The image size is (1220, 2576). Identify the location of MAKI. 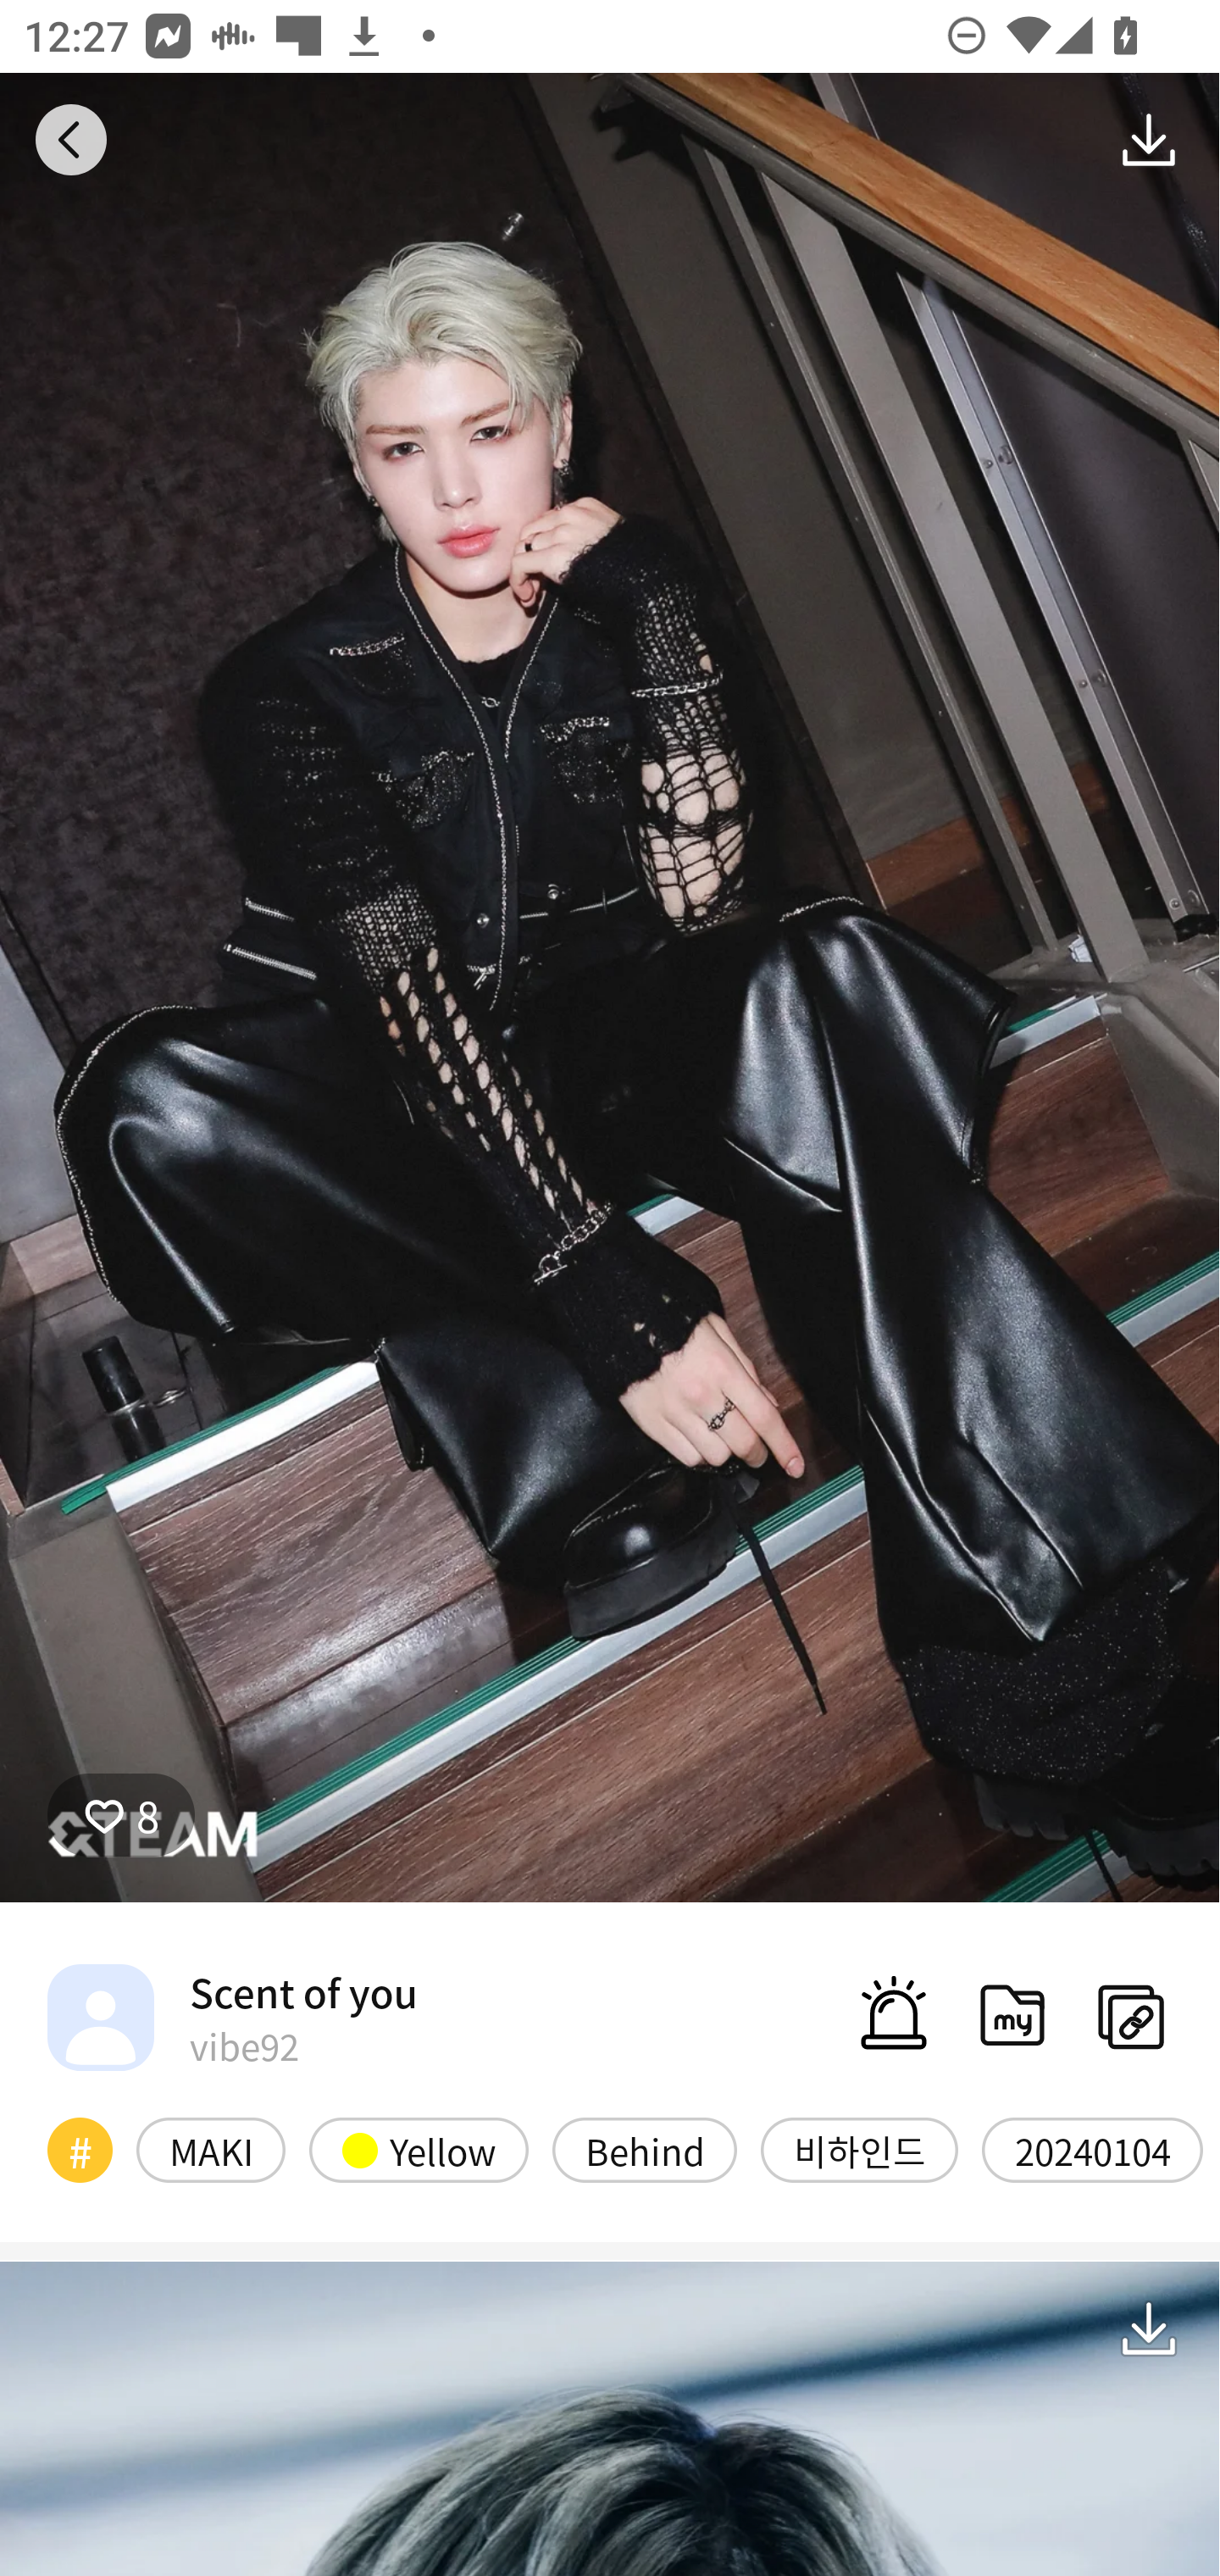
(210, 2149).